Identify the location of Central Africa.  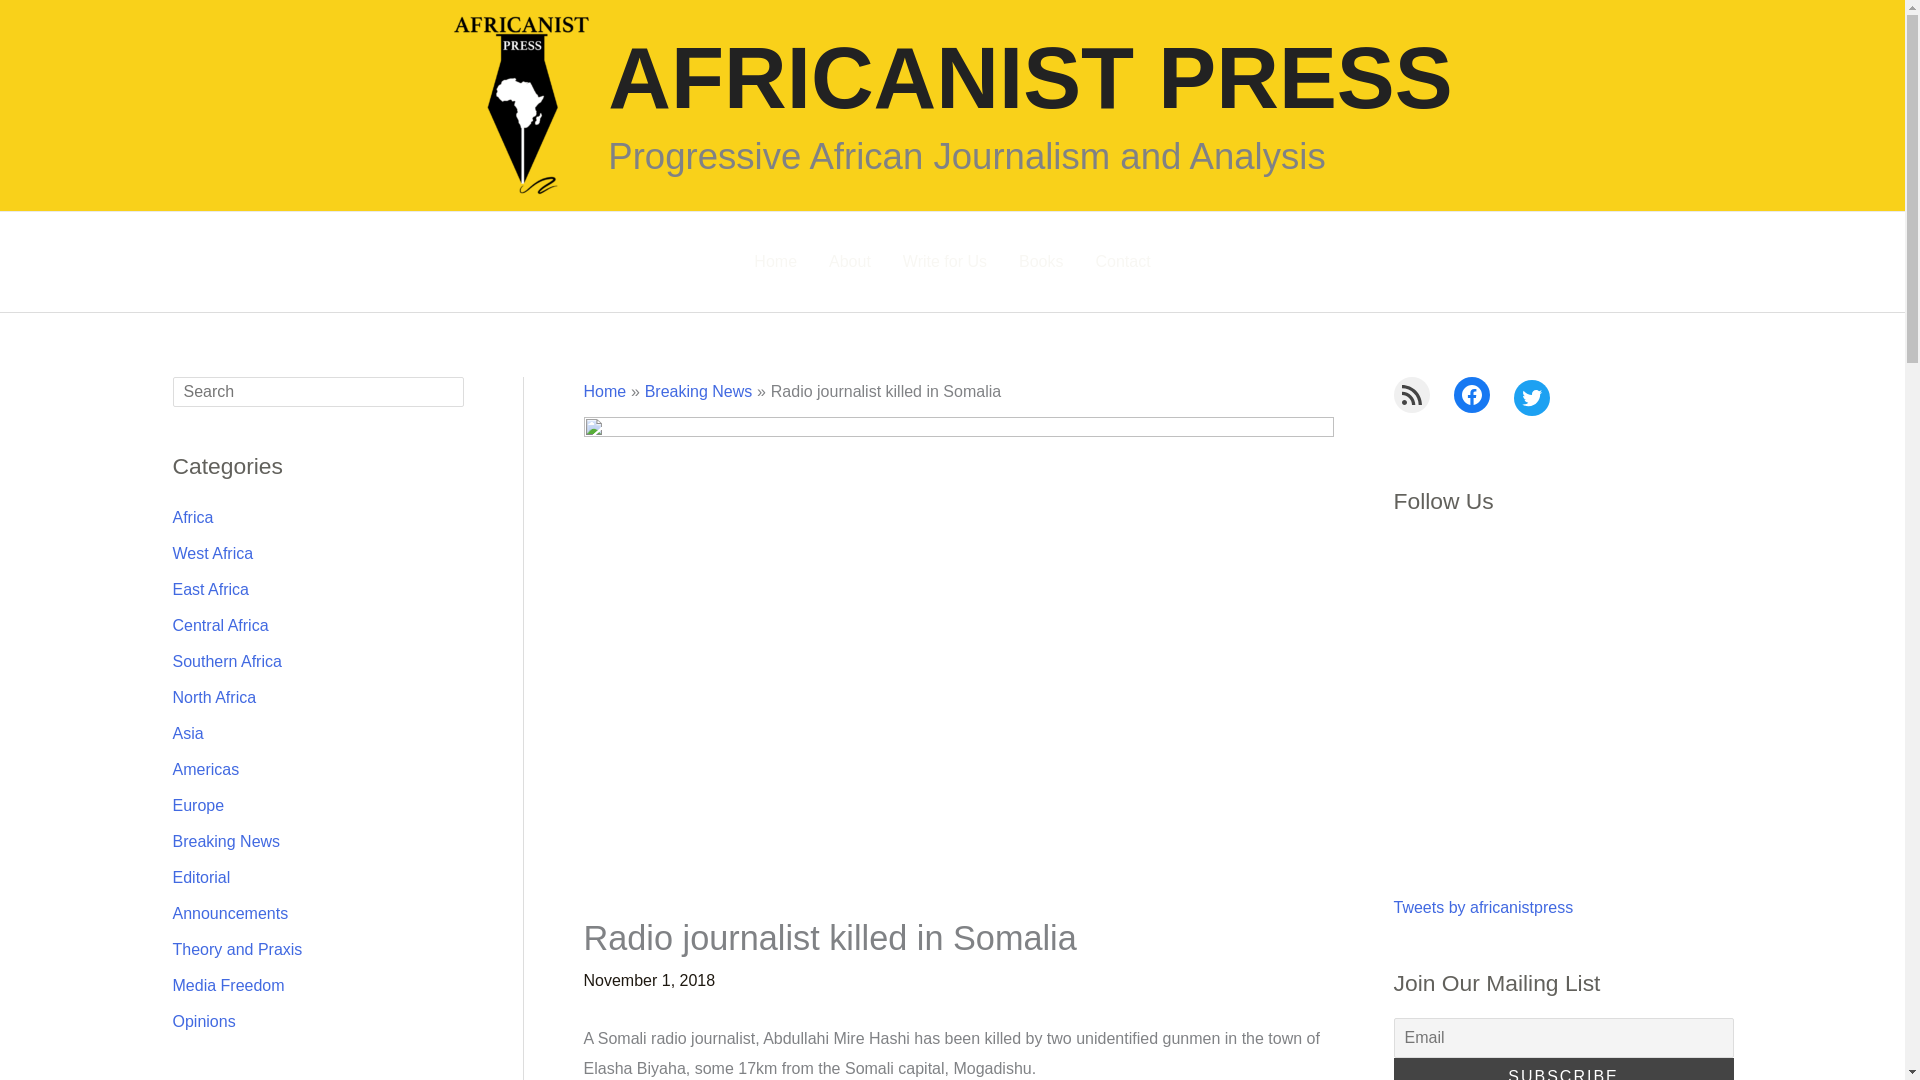
(220, 624).